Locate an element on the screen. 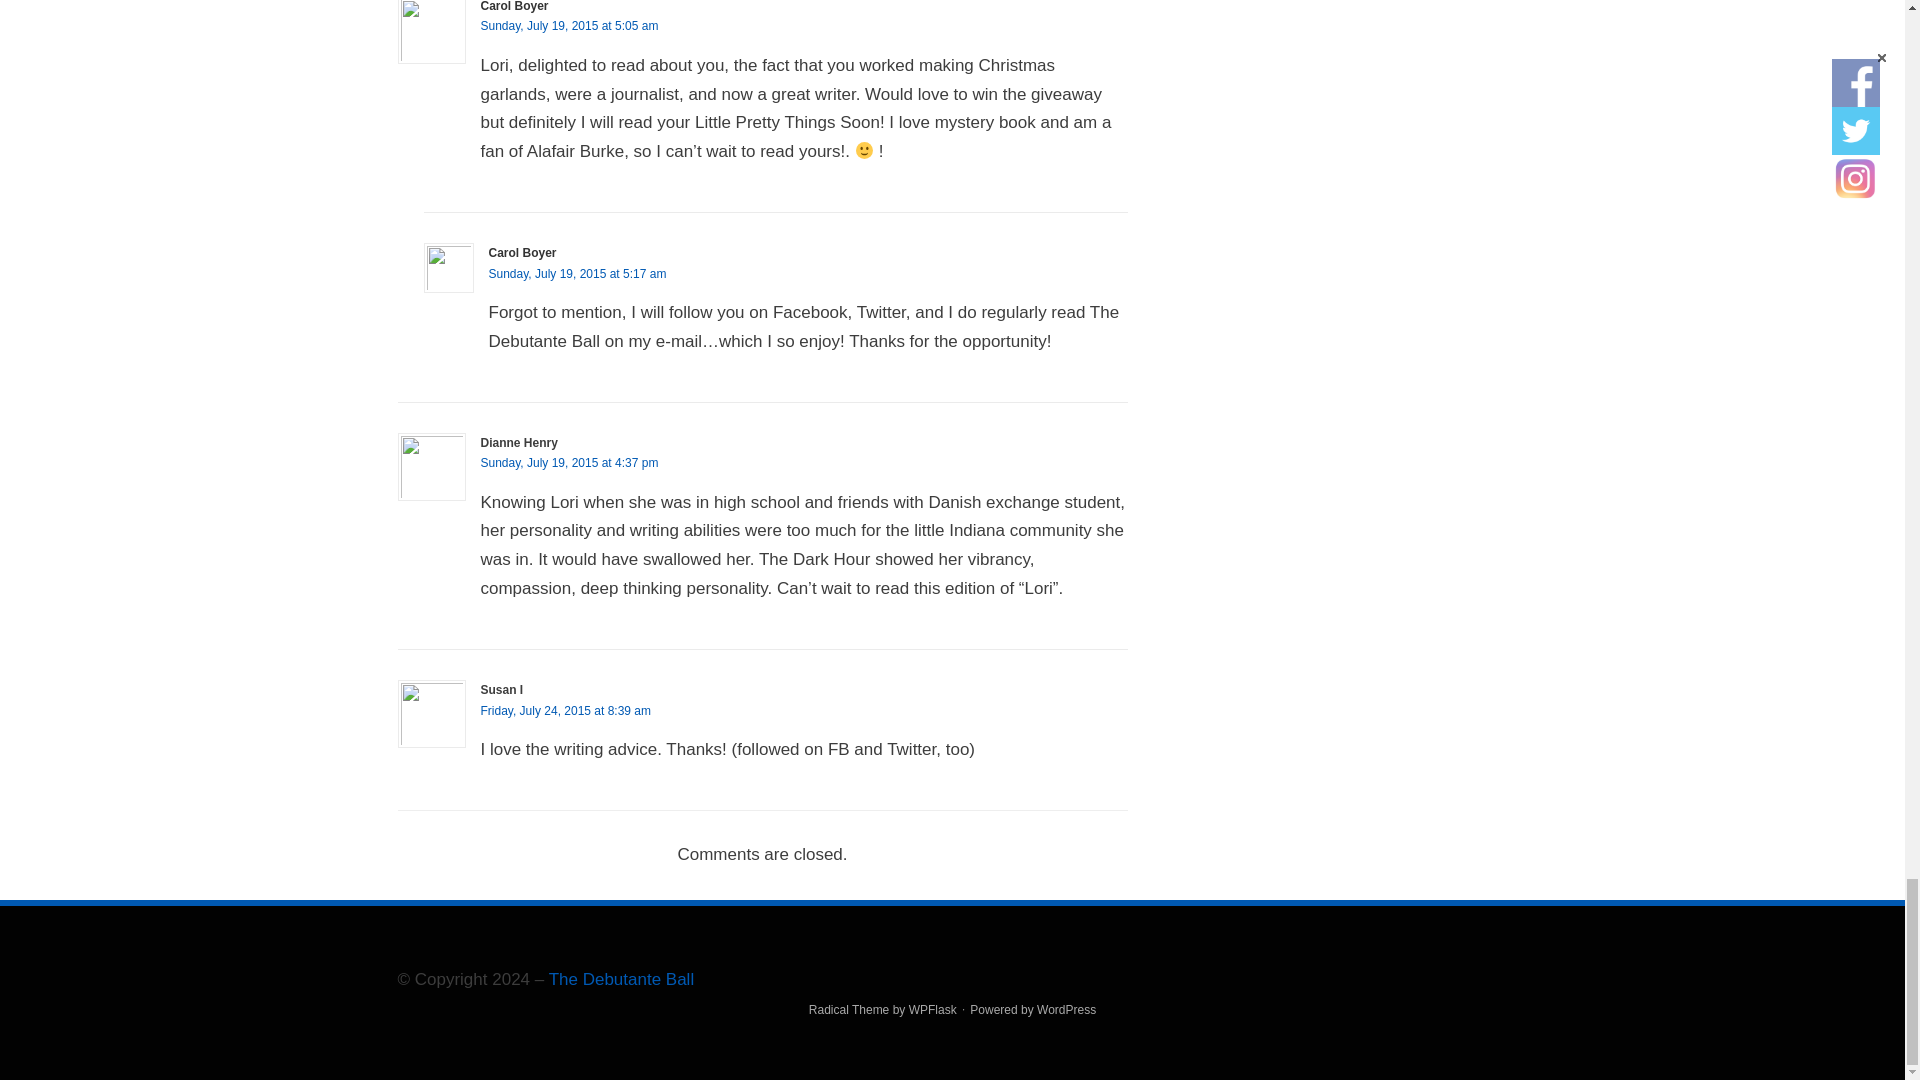  Carol Boyer is located at coordinates (522, 253).